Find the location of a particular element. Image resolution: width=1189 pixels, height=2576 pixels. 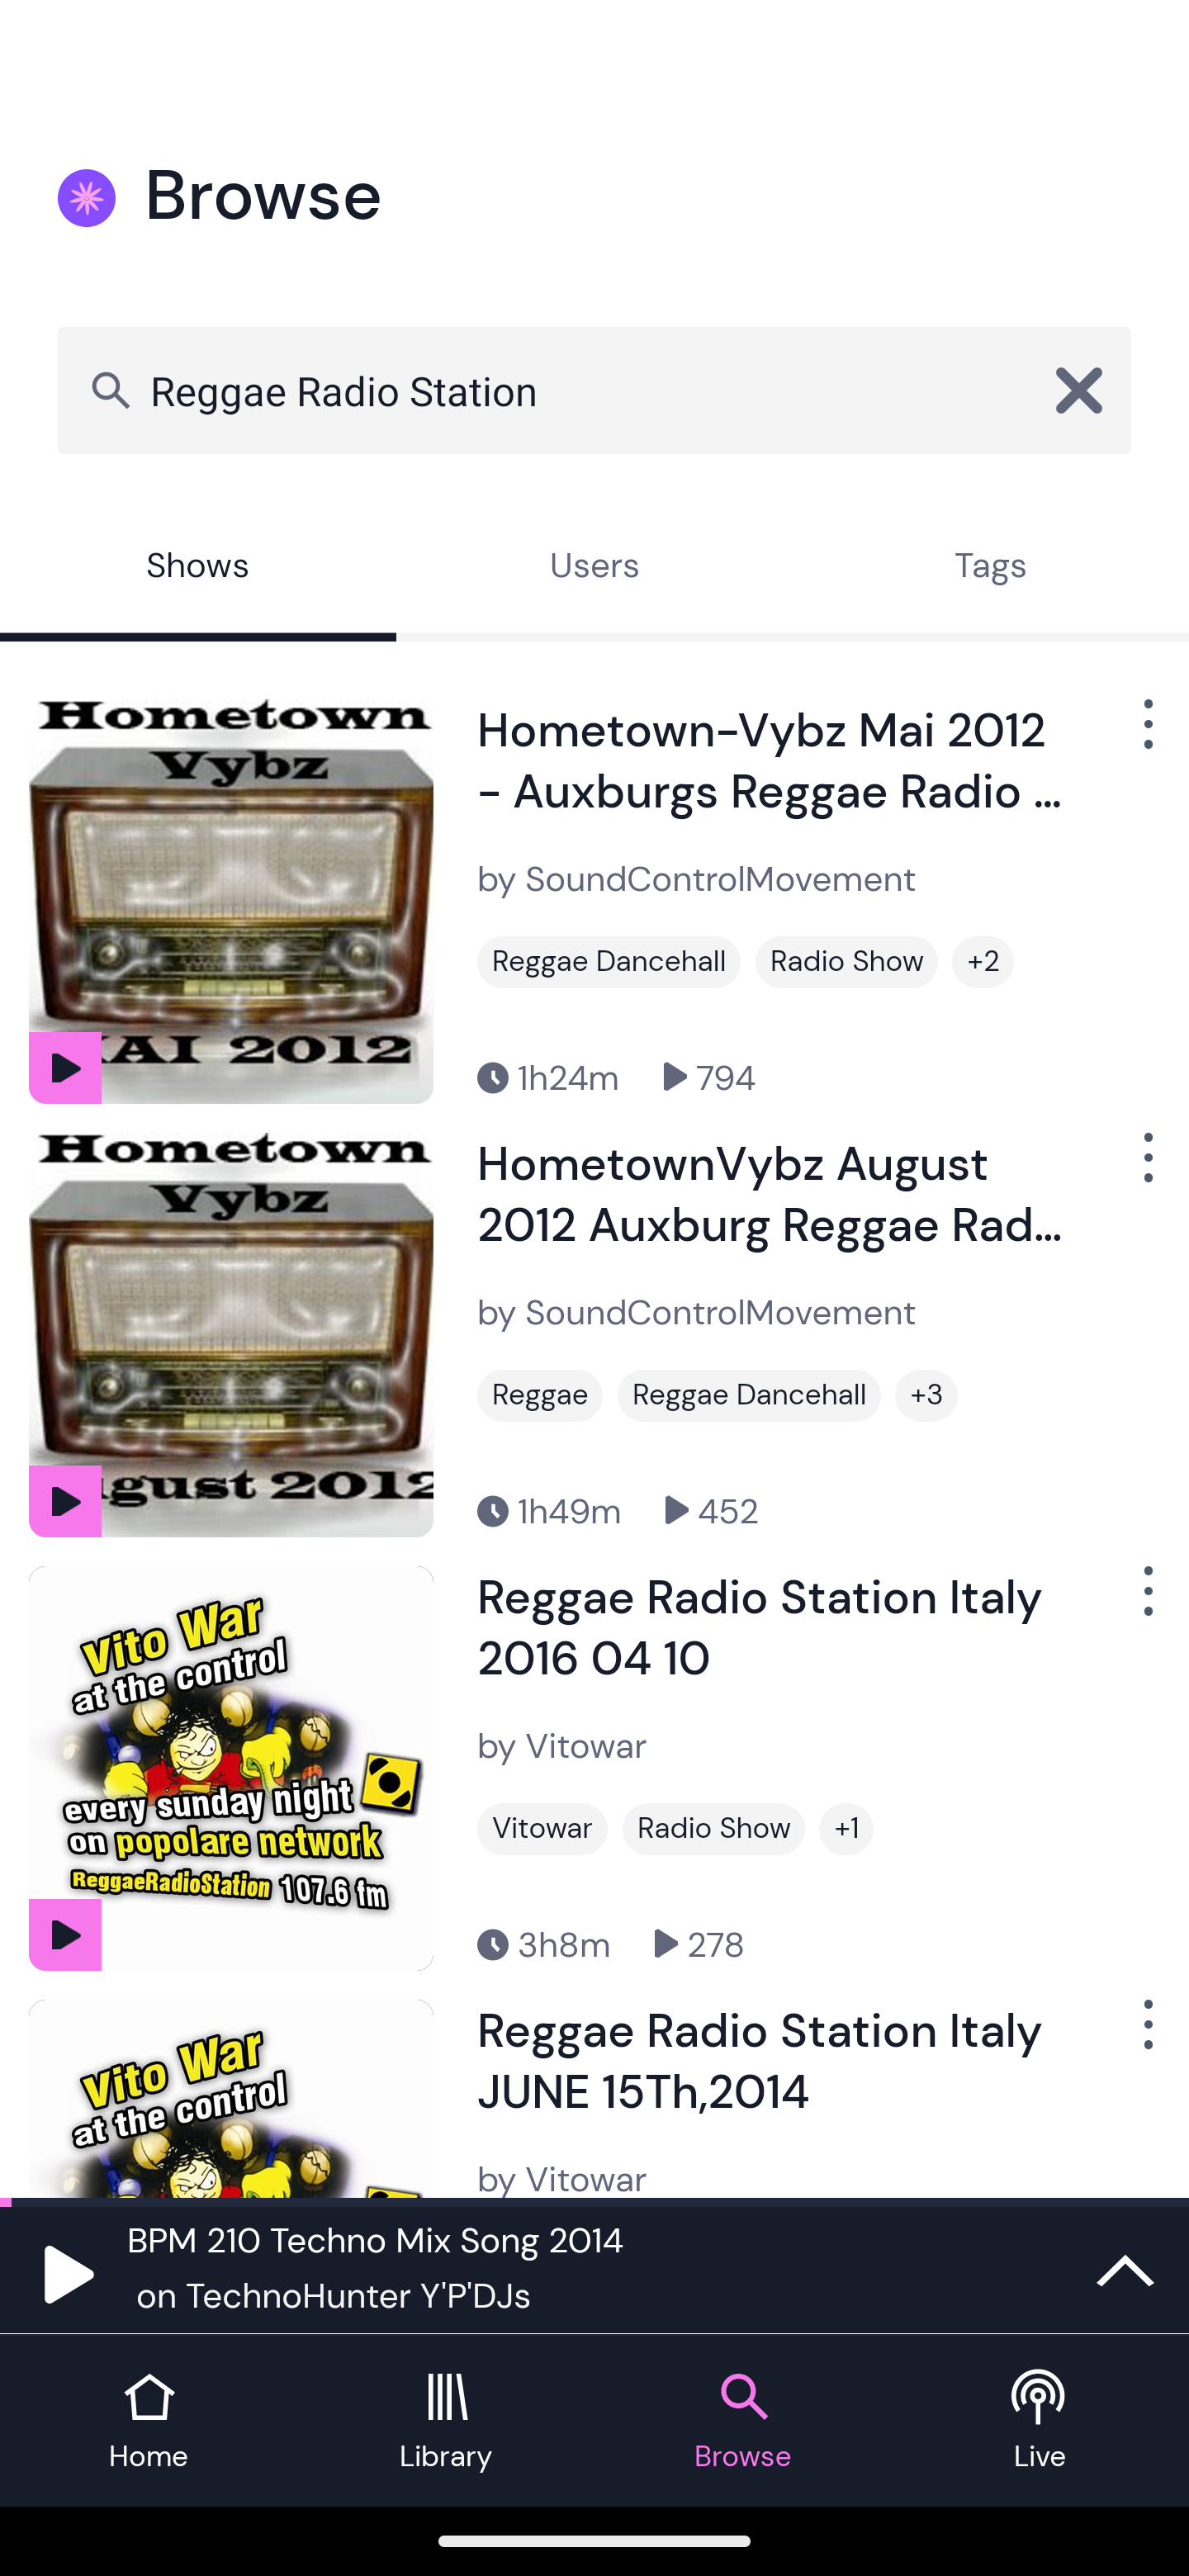

Reggae Dancehall is located at coordinates (609, 962).